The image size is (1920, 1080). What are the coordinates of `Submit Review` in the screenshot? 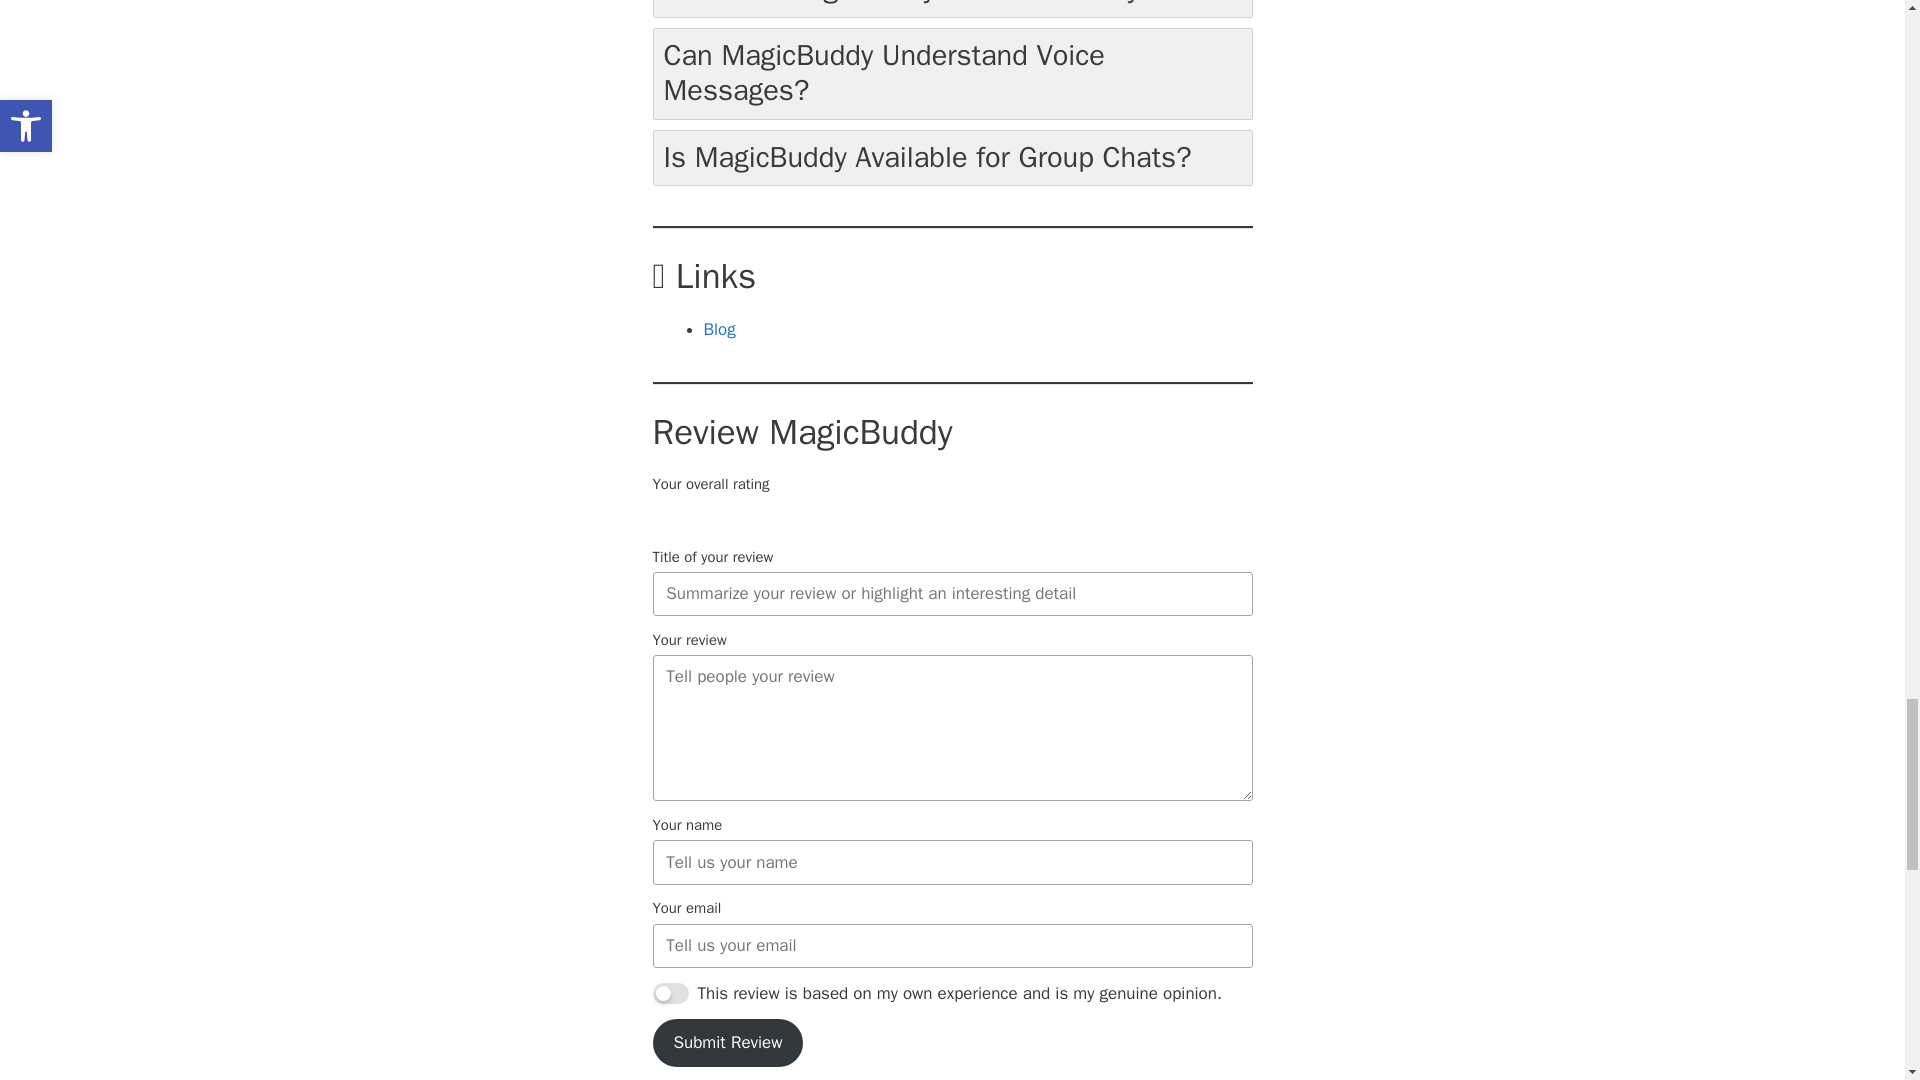 It's located at (727, 1043).